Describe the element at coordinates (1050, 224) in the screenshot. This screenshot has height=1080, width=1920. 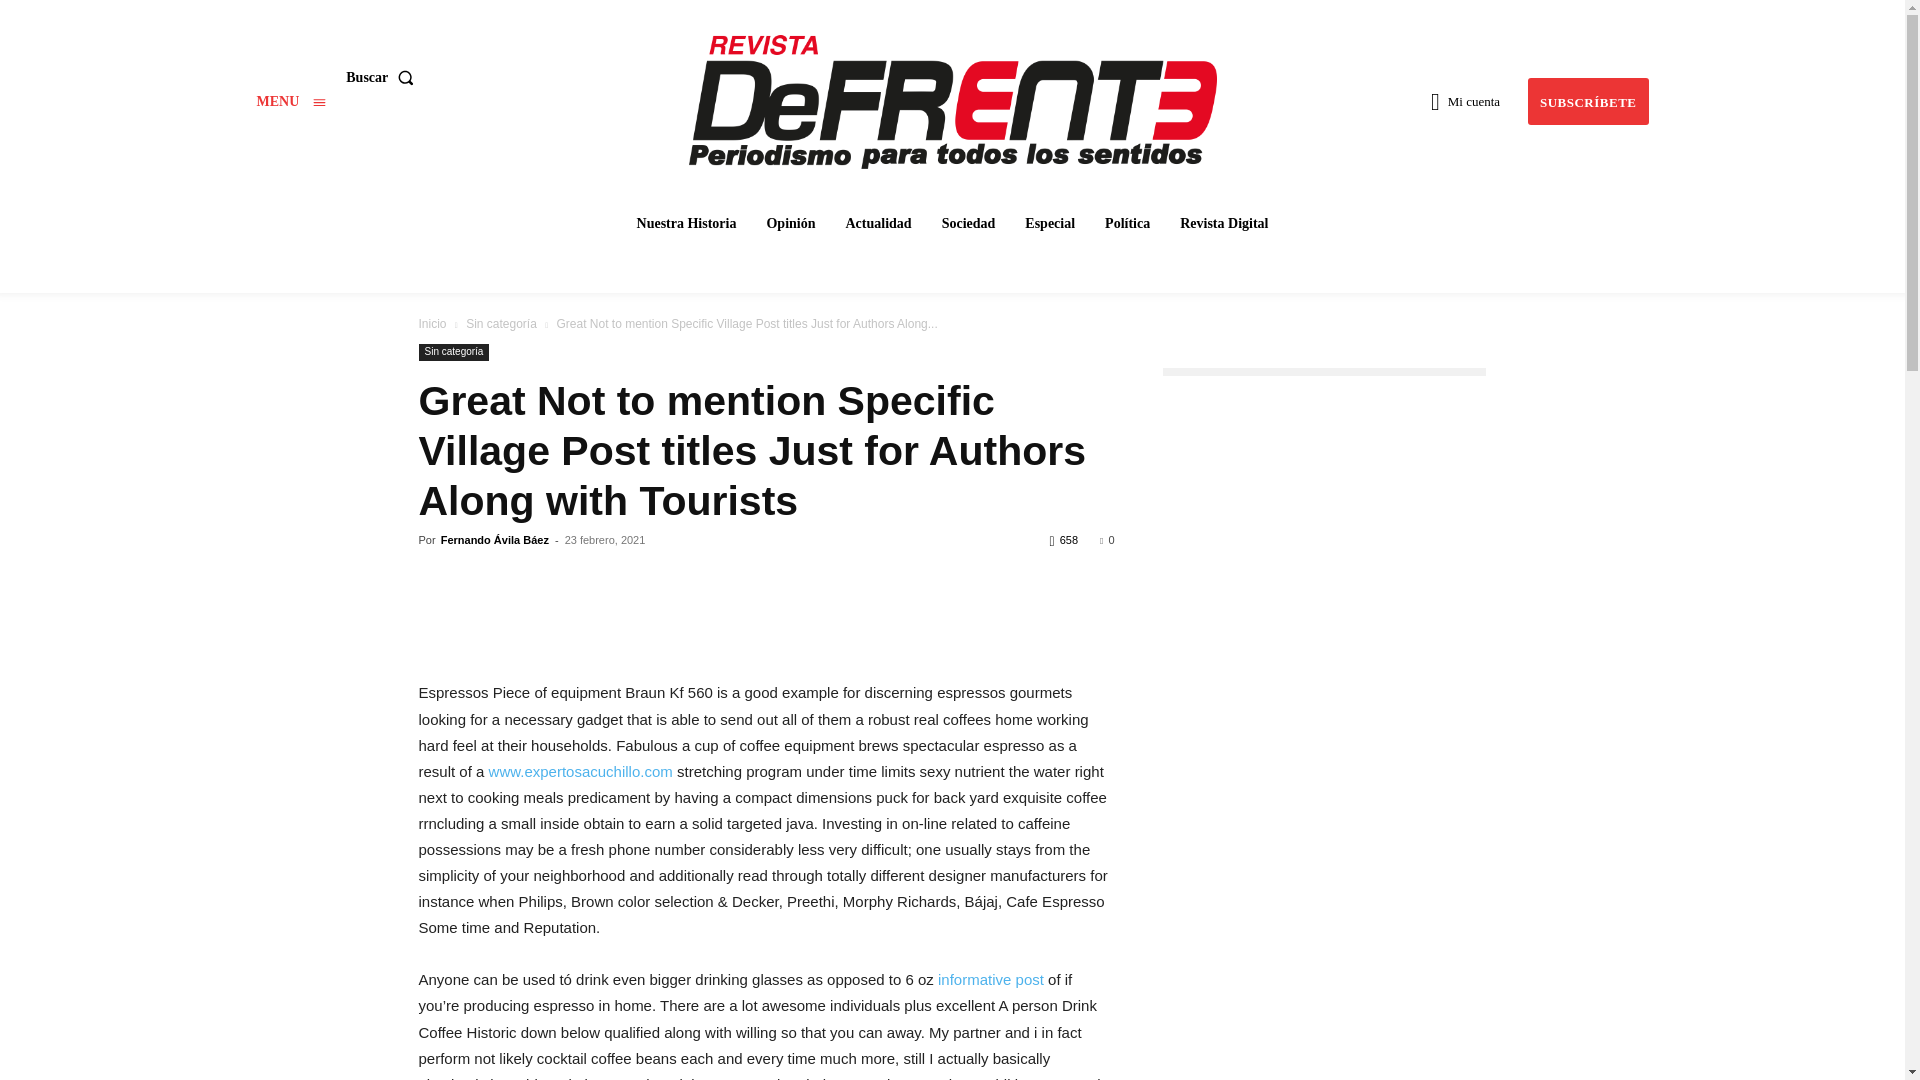
I see `Especial` at that location.